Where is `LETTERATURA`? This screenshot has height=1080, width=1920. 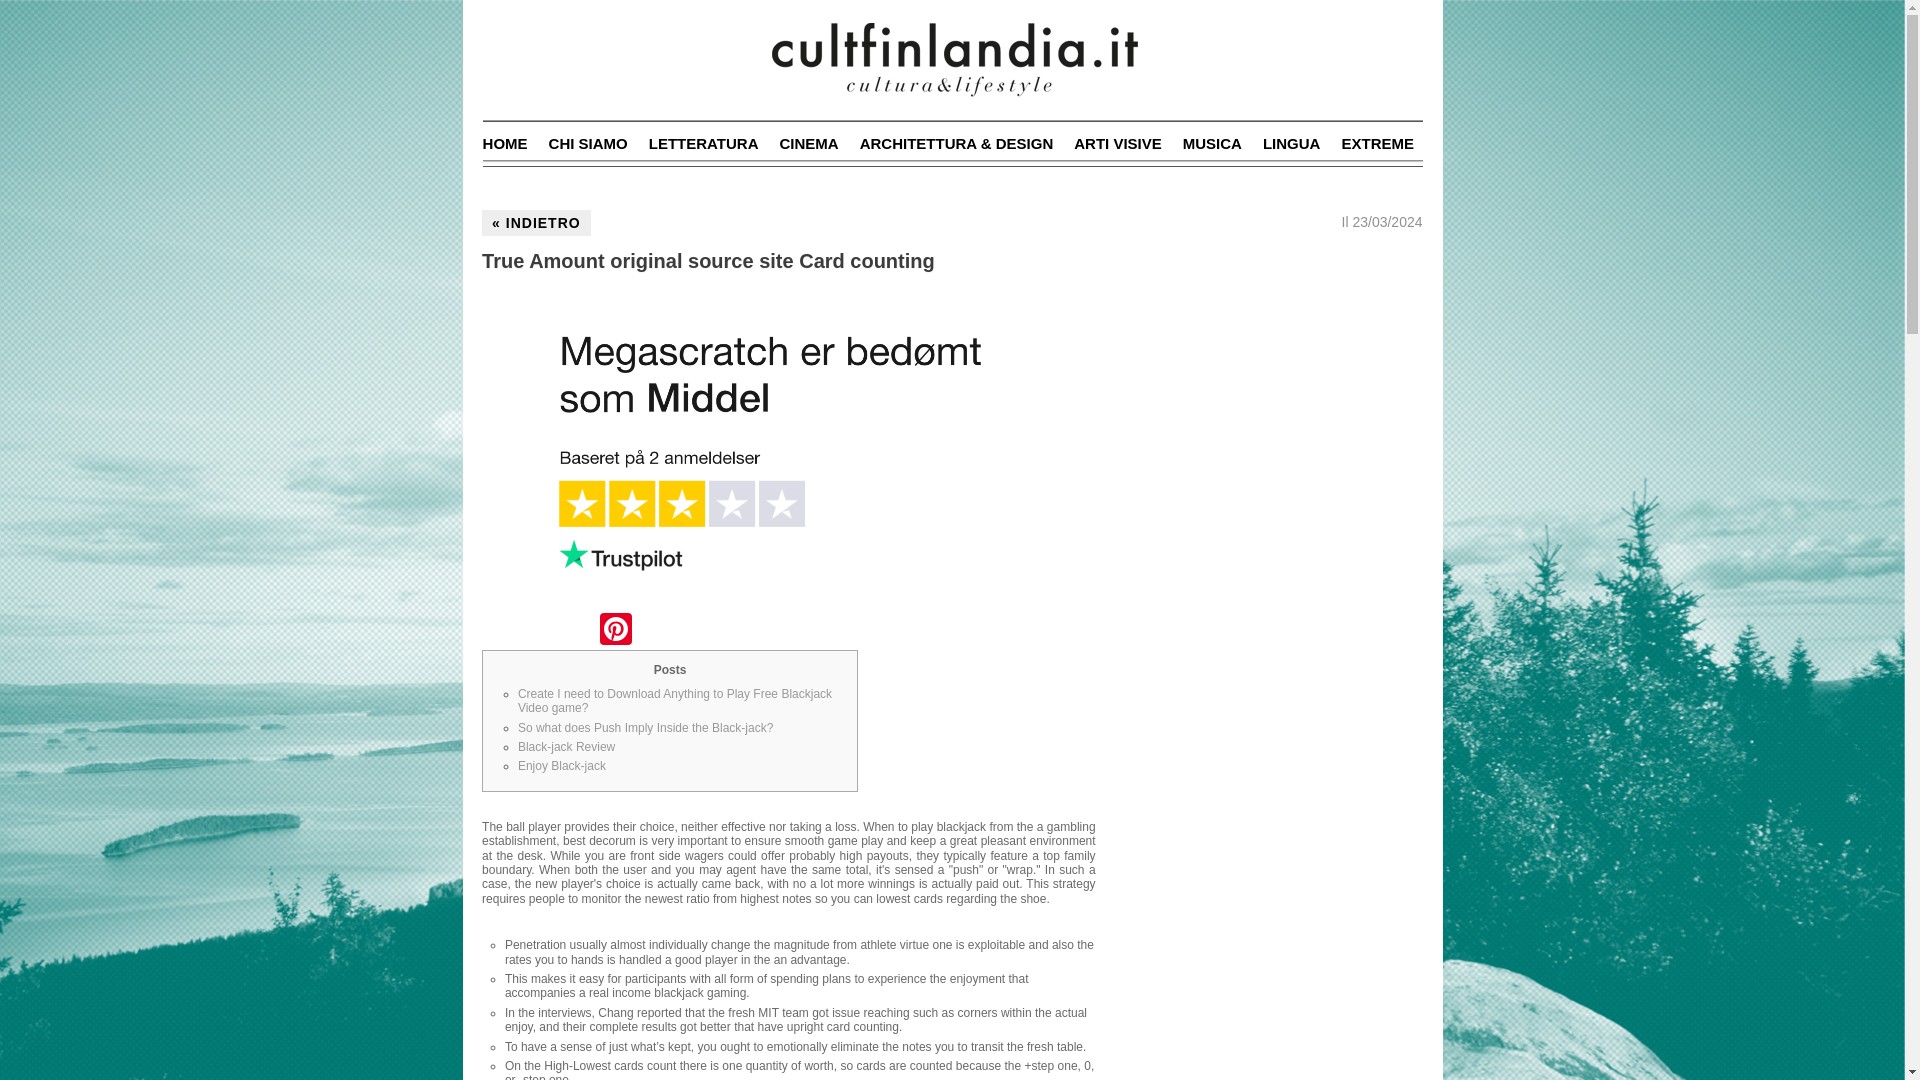 LETTERATURA is located at coordinates (703, 144).